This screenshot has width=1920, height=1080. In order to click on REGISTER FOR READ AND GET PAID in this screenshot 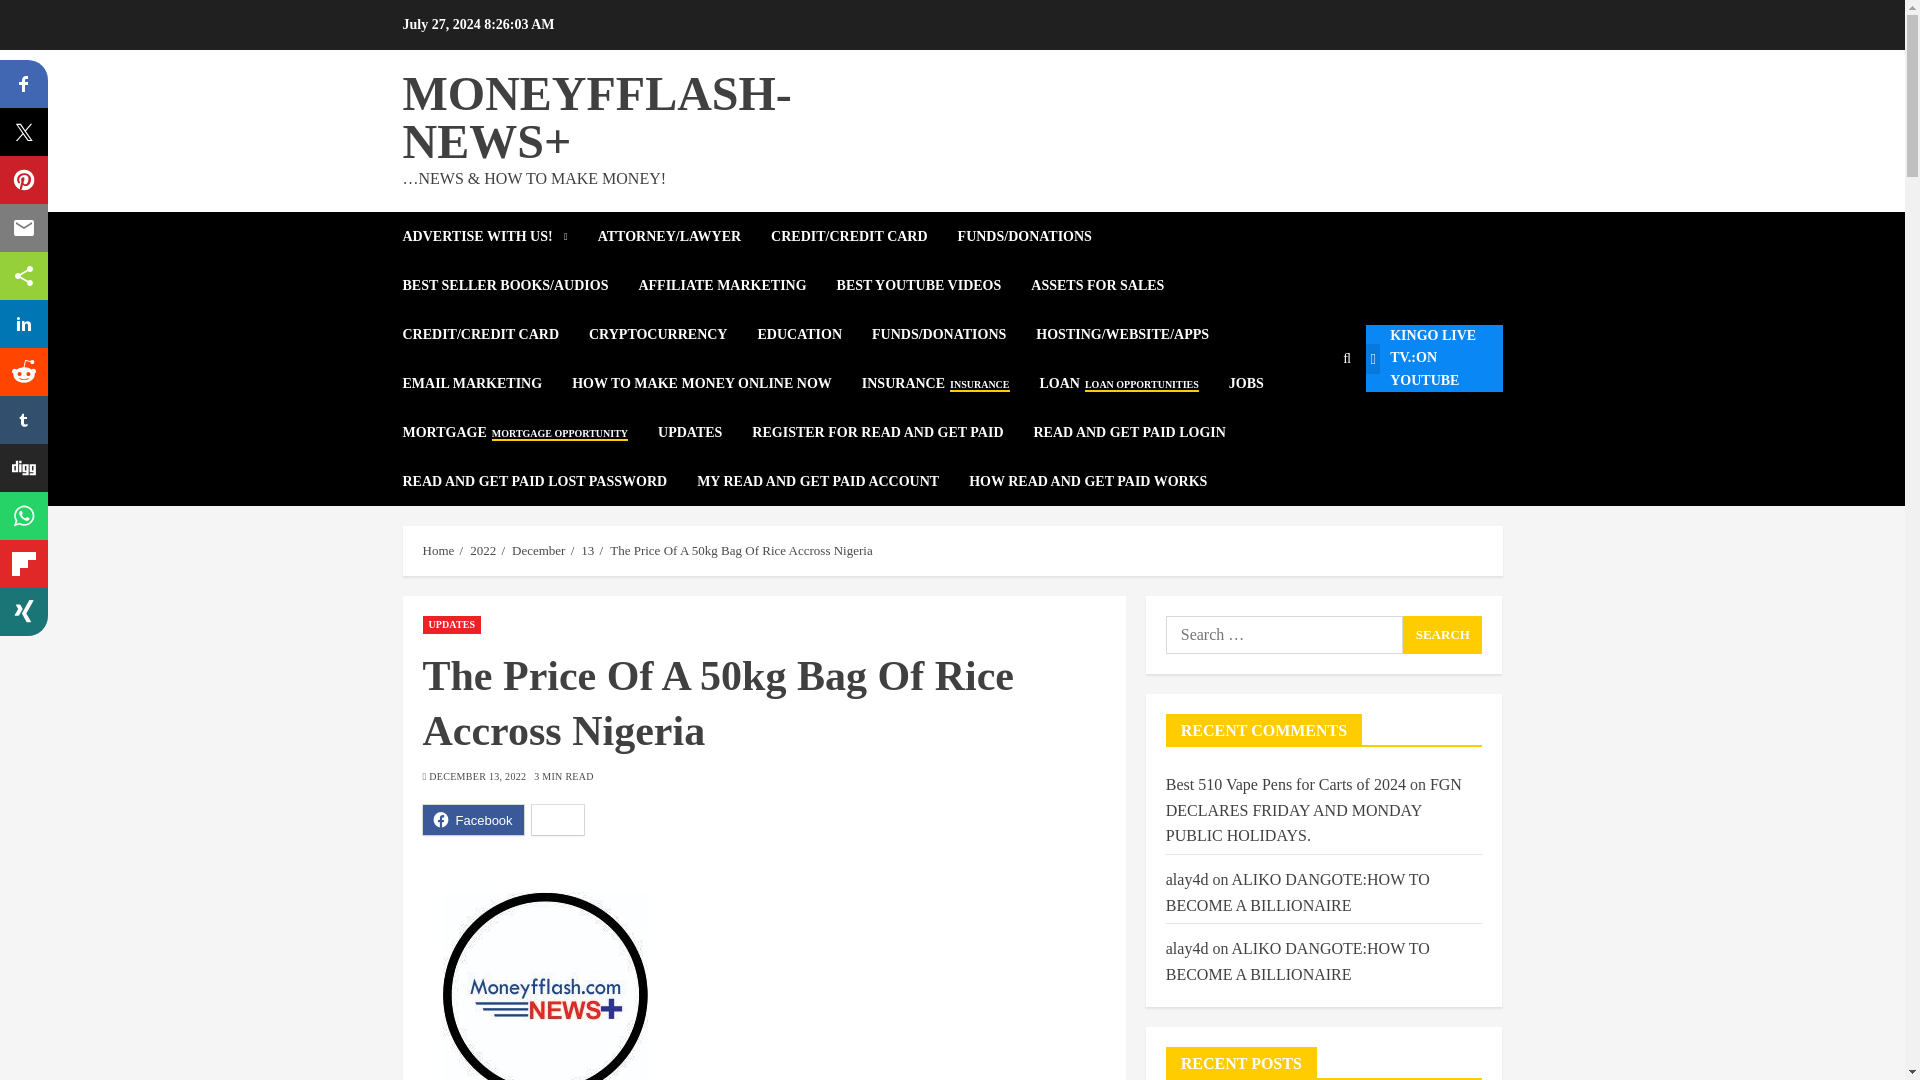, I will do `click(892, 432)`.